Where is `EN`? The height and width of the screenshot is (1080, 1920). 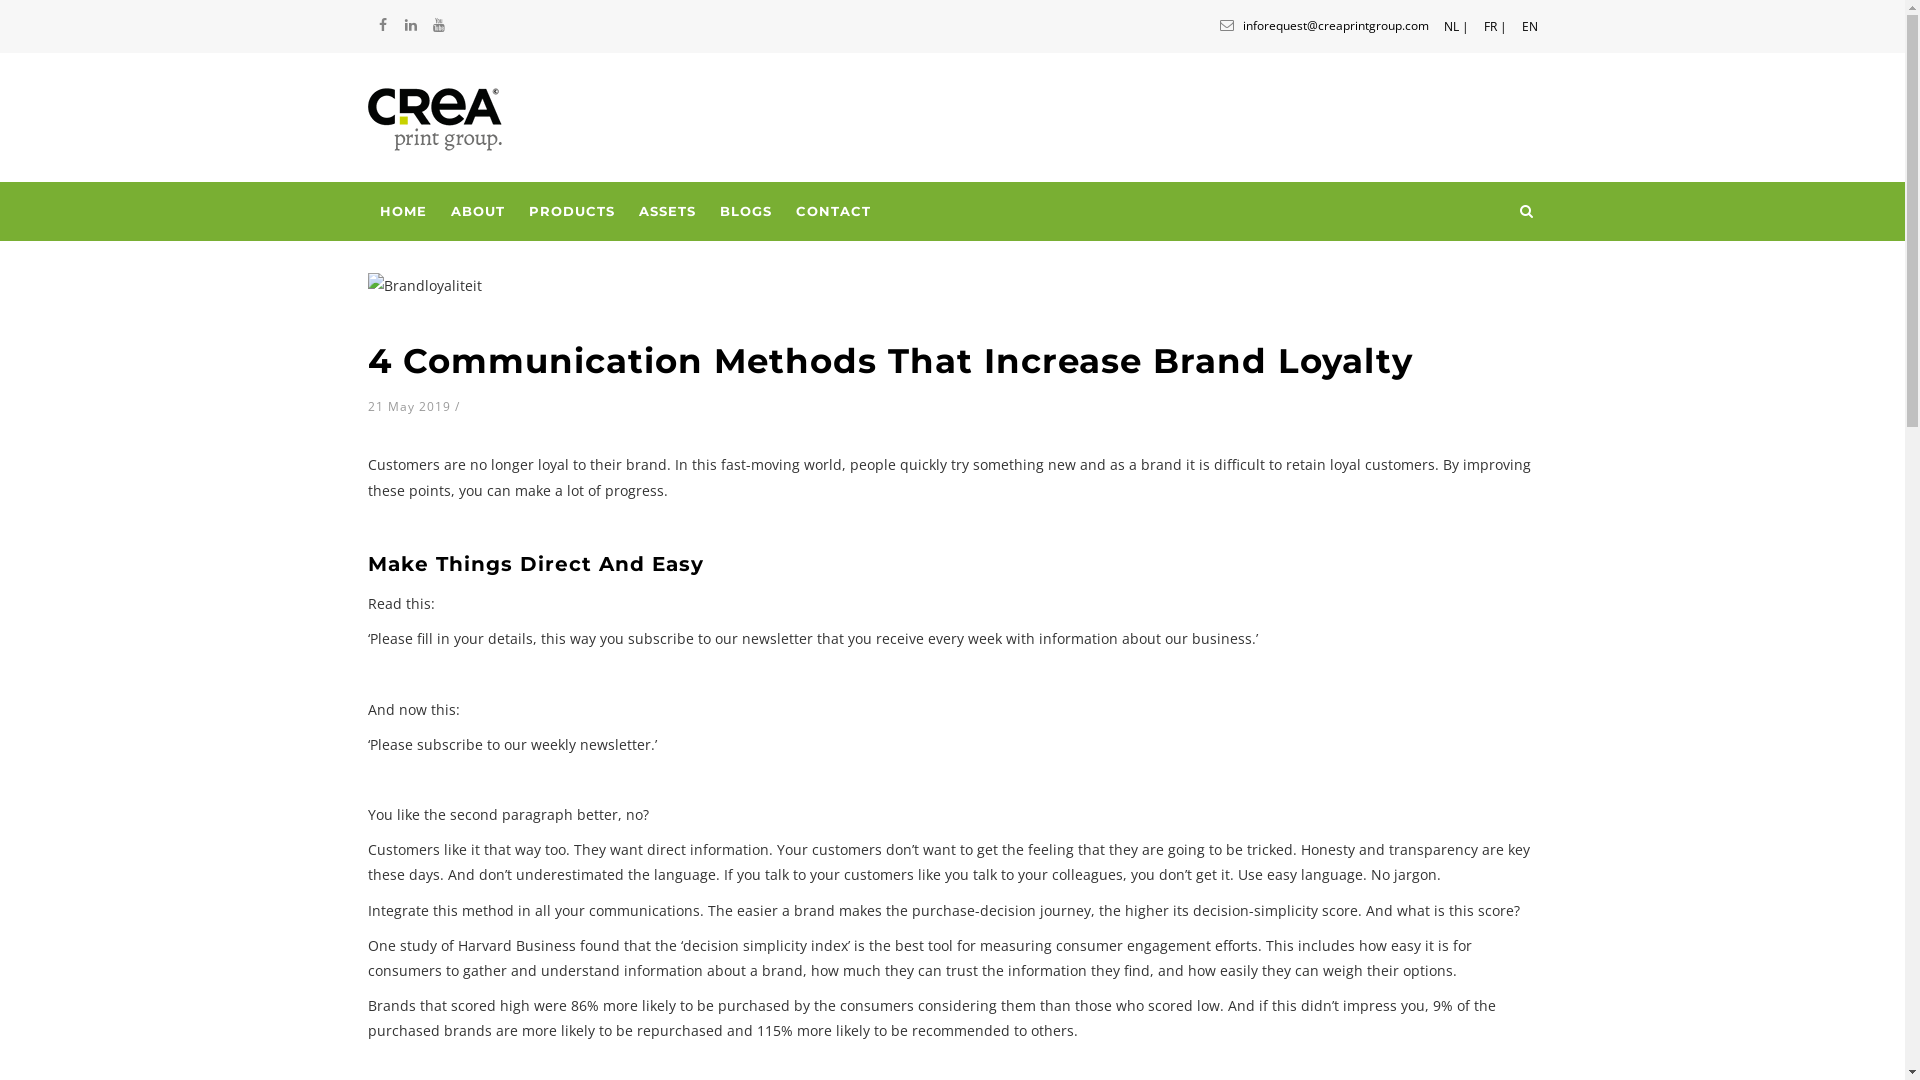
EN is located at coordinates (1530, 23).